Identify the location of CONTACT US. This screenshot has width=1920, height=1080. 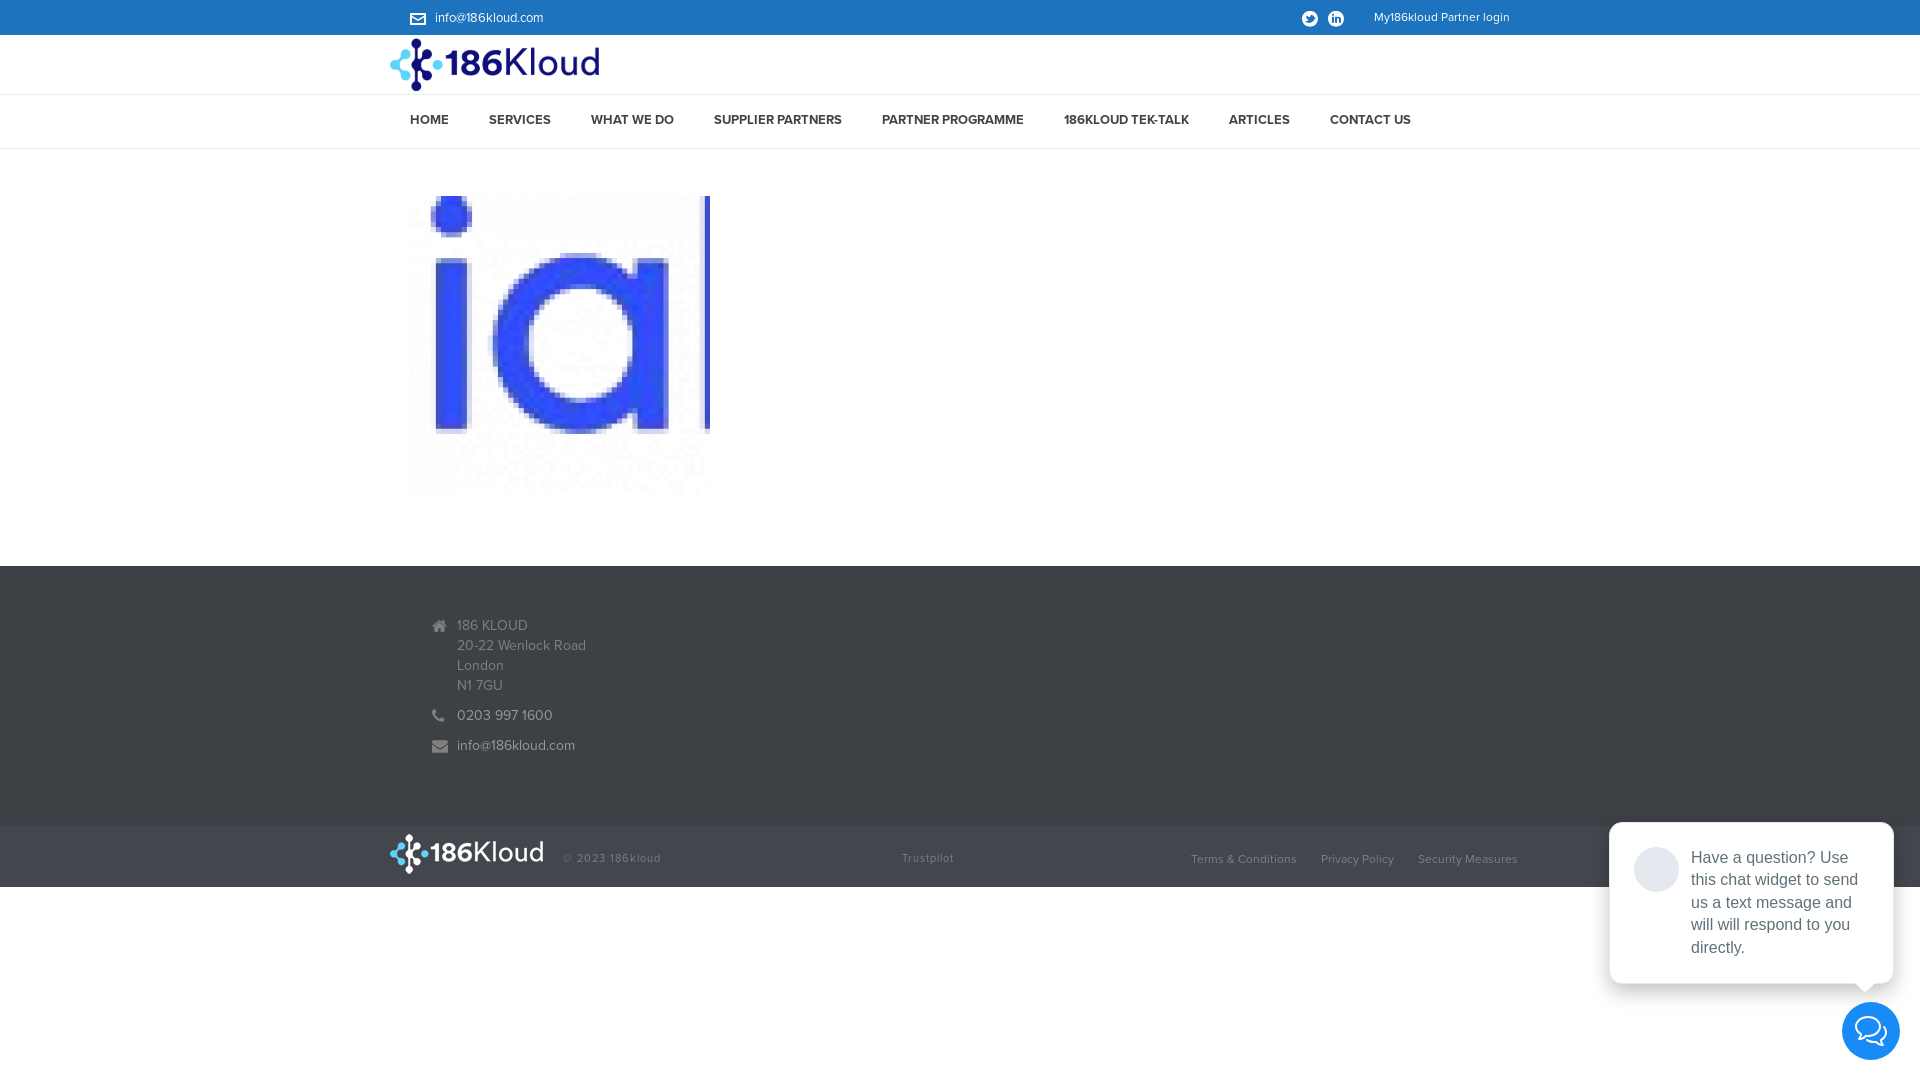
(1370, 122).